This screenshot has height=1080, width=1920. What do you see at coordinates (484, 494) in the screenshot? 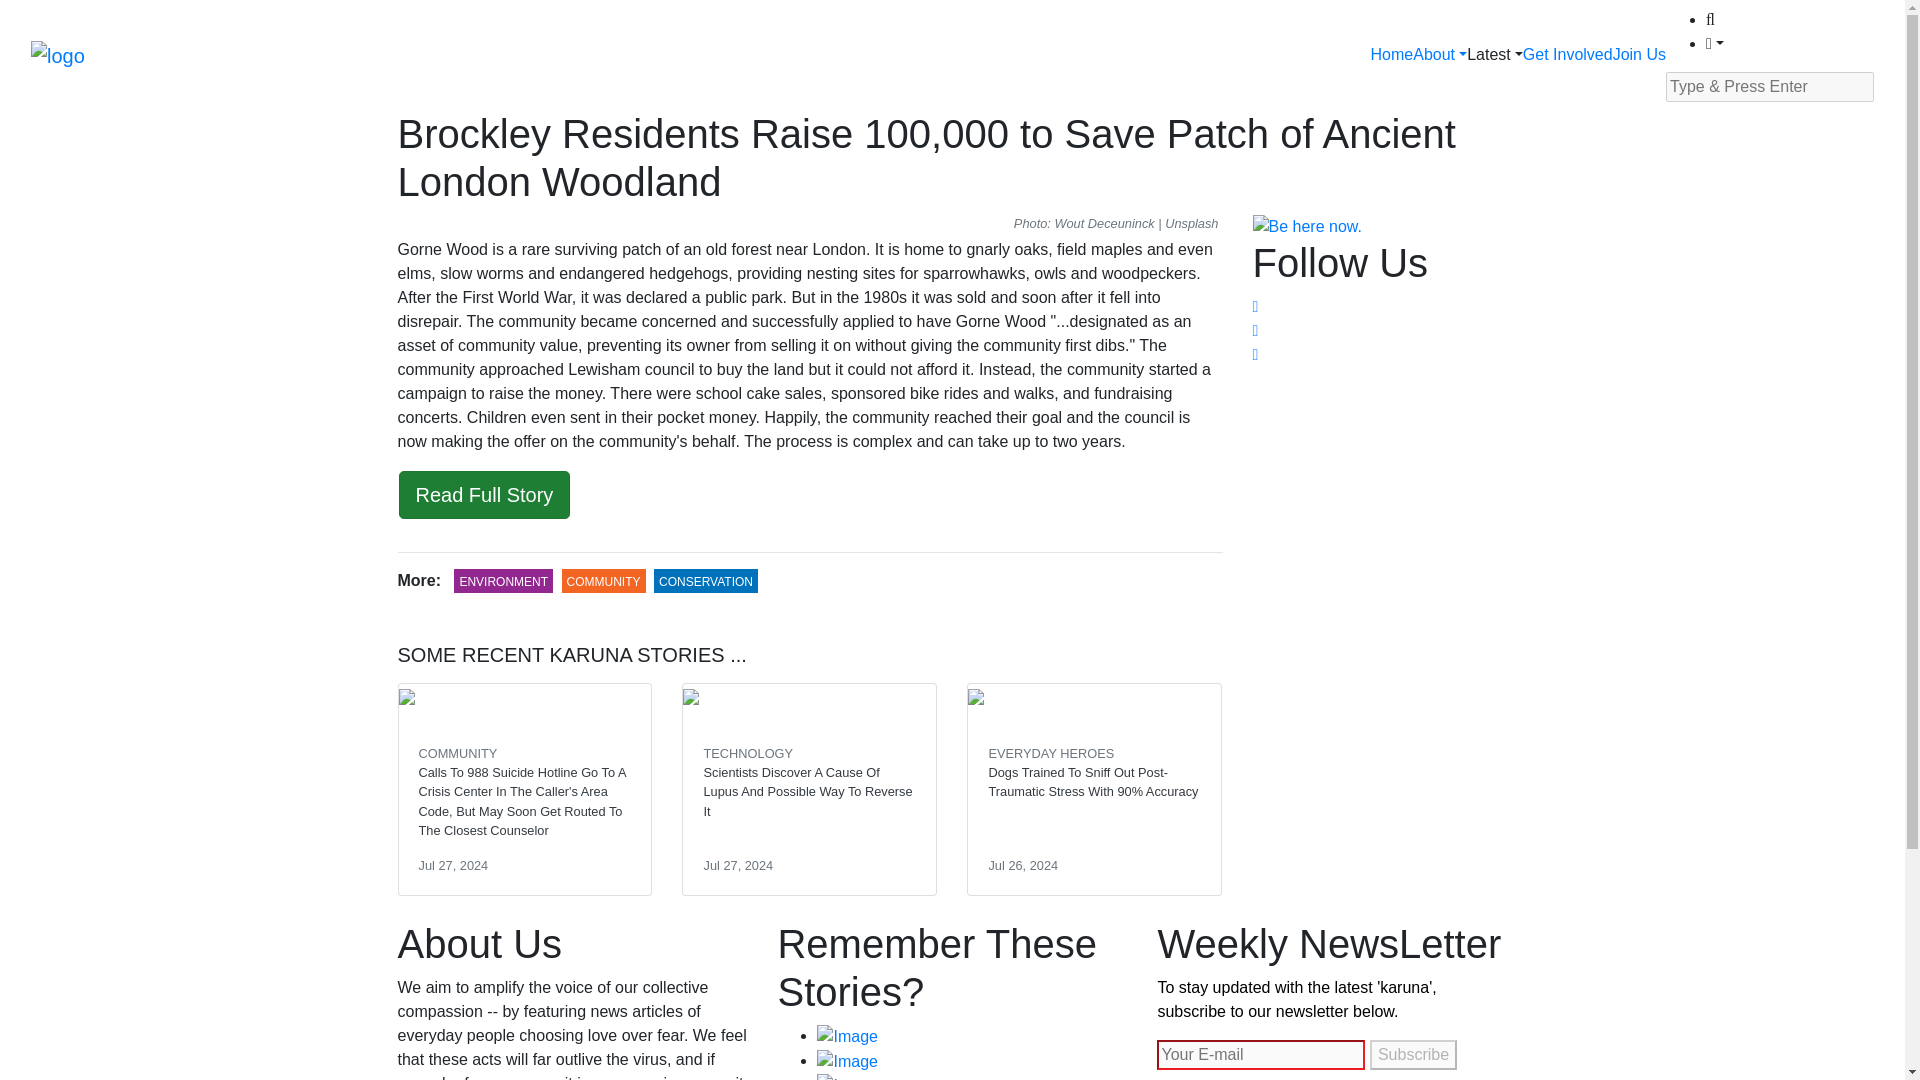
I see `Read Full Story` at bounding box center [484, 494].